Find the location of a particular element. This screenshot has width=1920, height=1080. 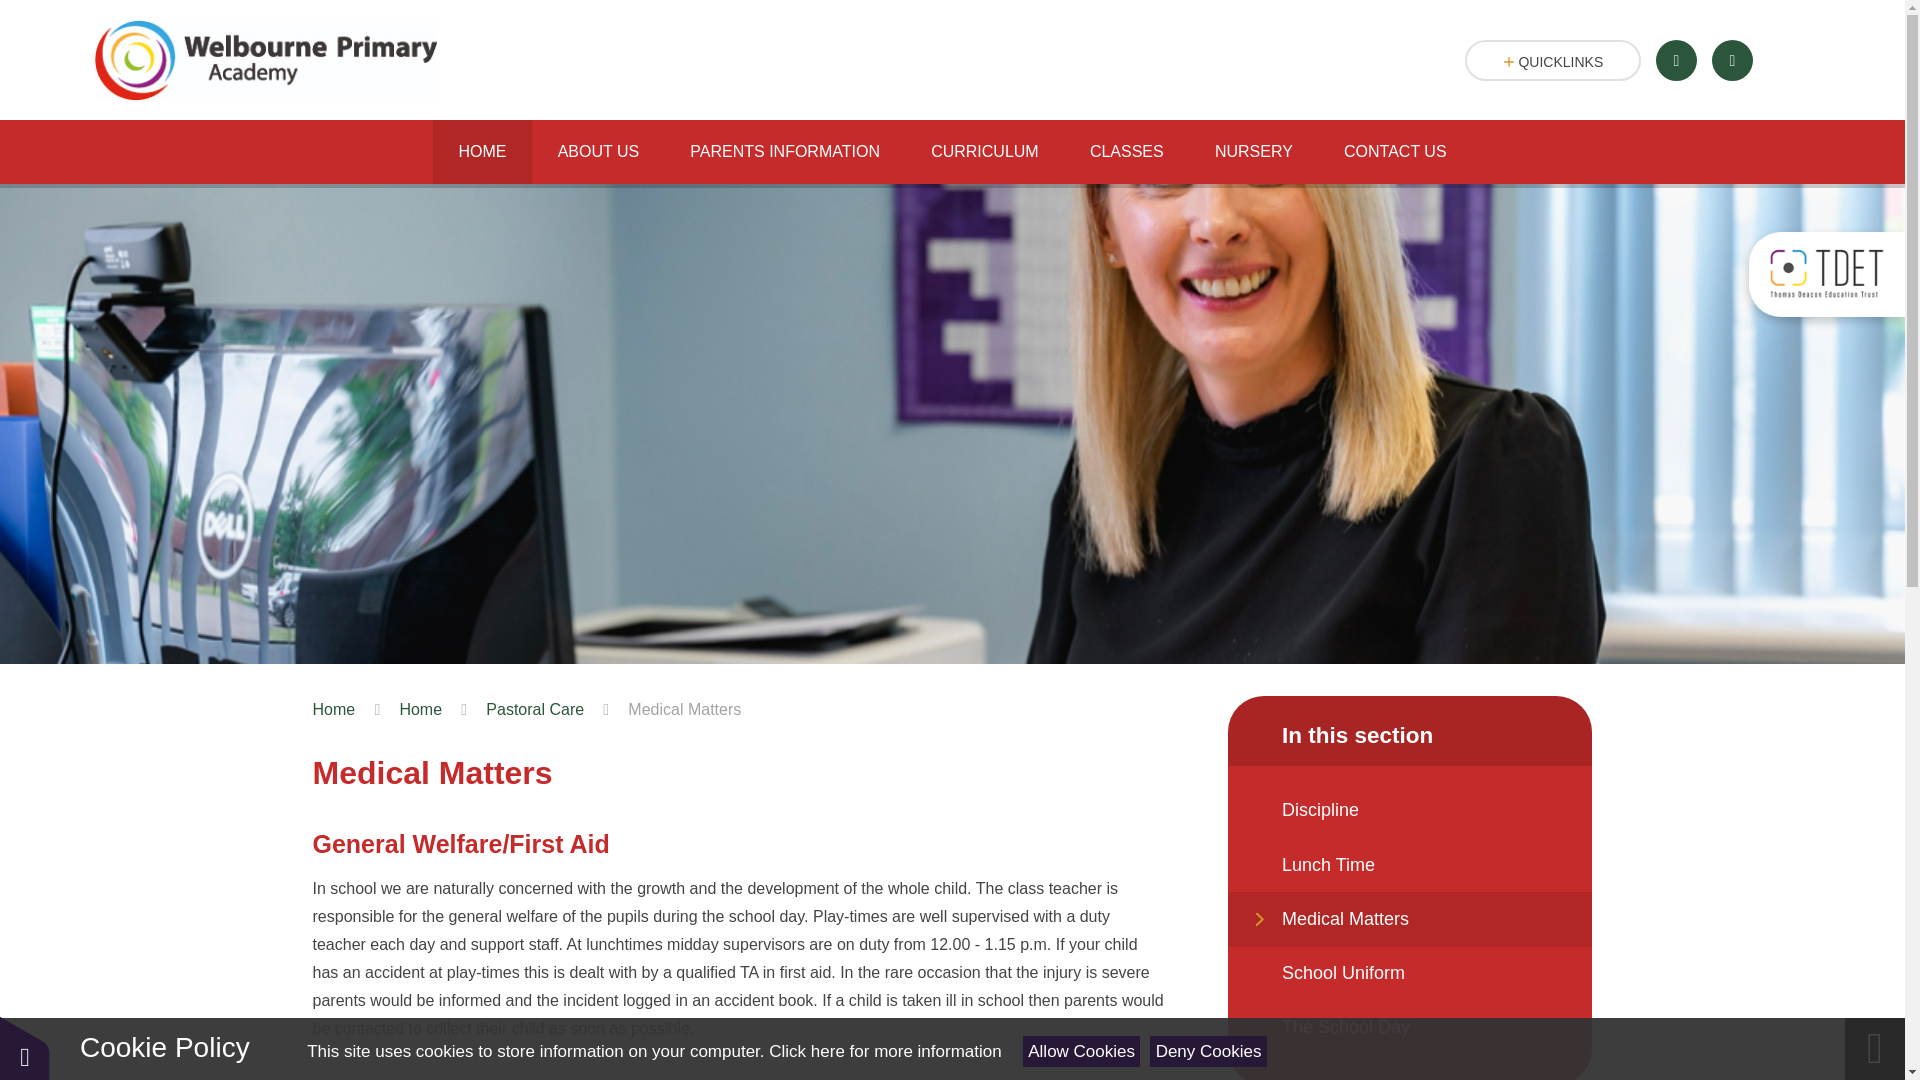

ABOUT US is located at coordinates (598, 151).